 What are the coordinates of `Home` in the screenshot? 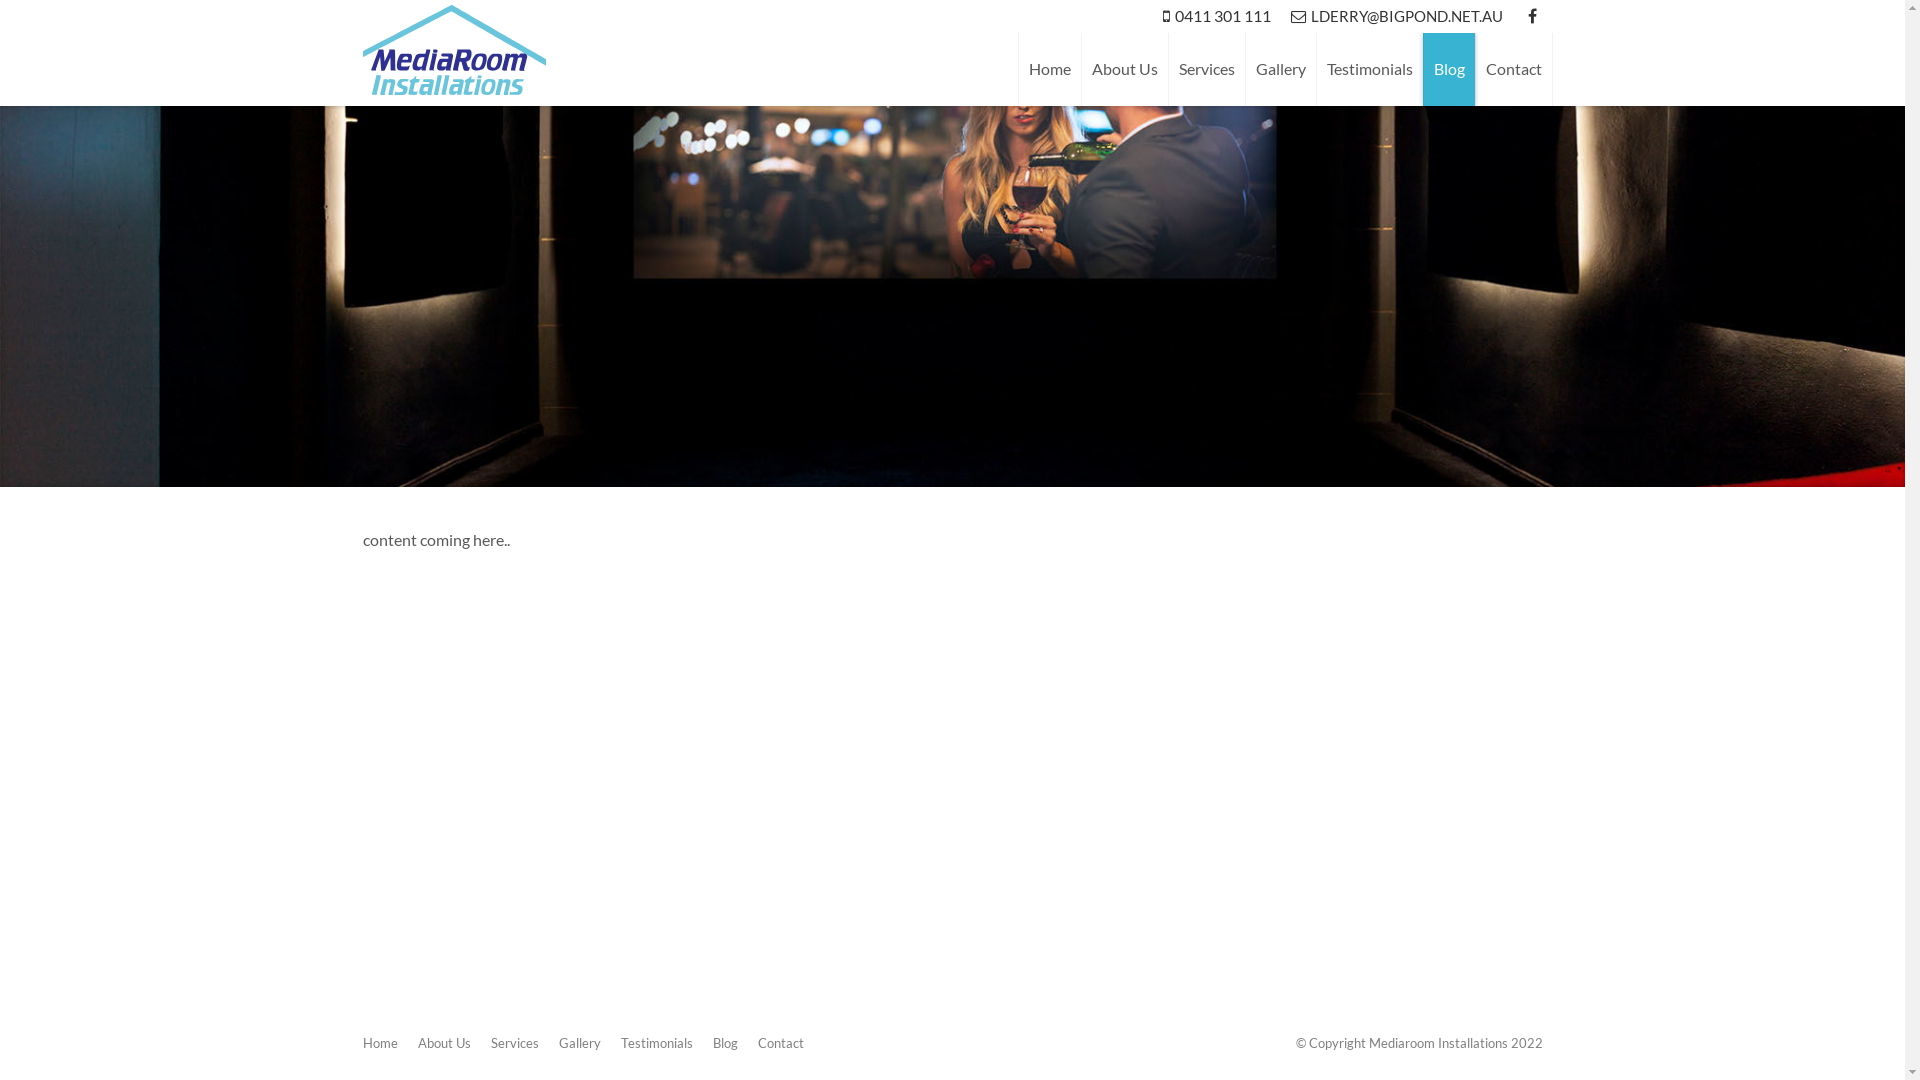 It's located at (380, 1043).